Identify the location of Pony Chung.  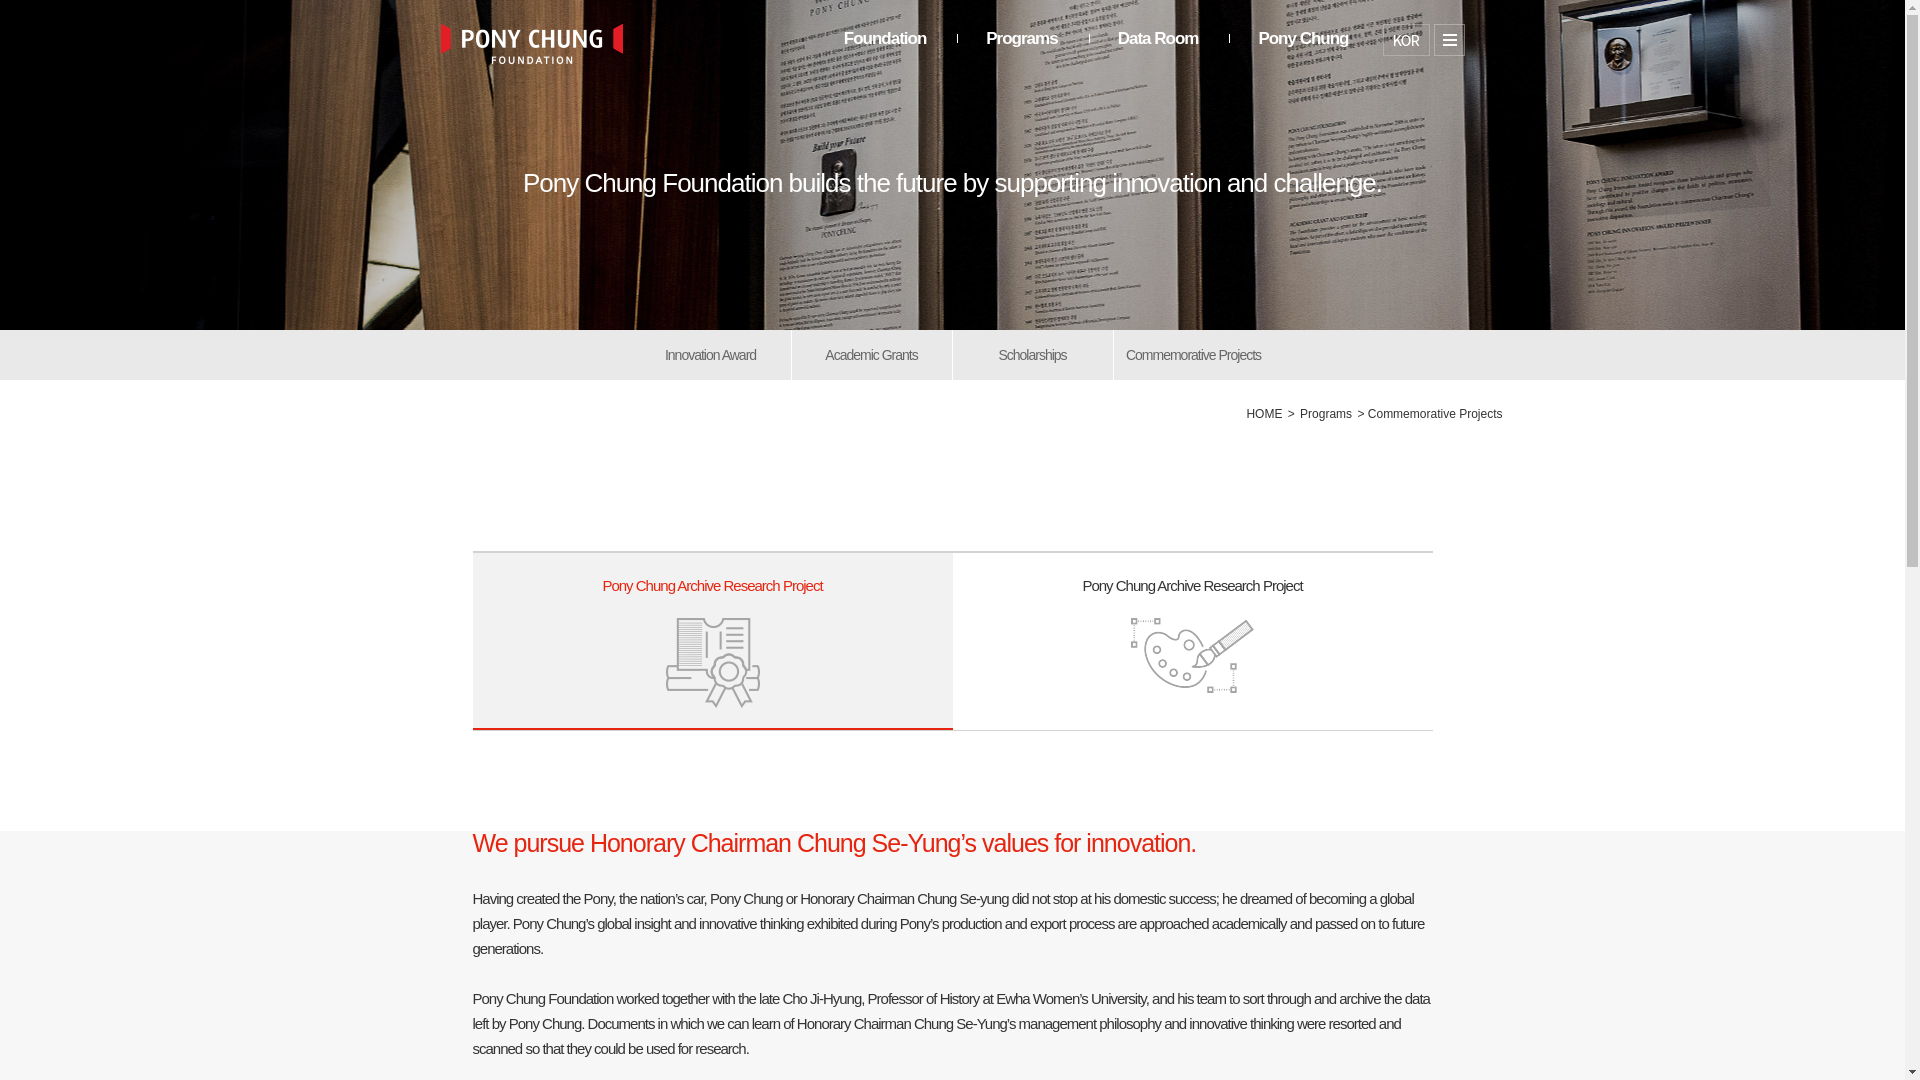
(1325, 414).